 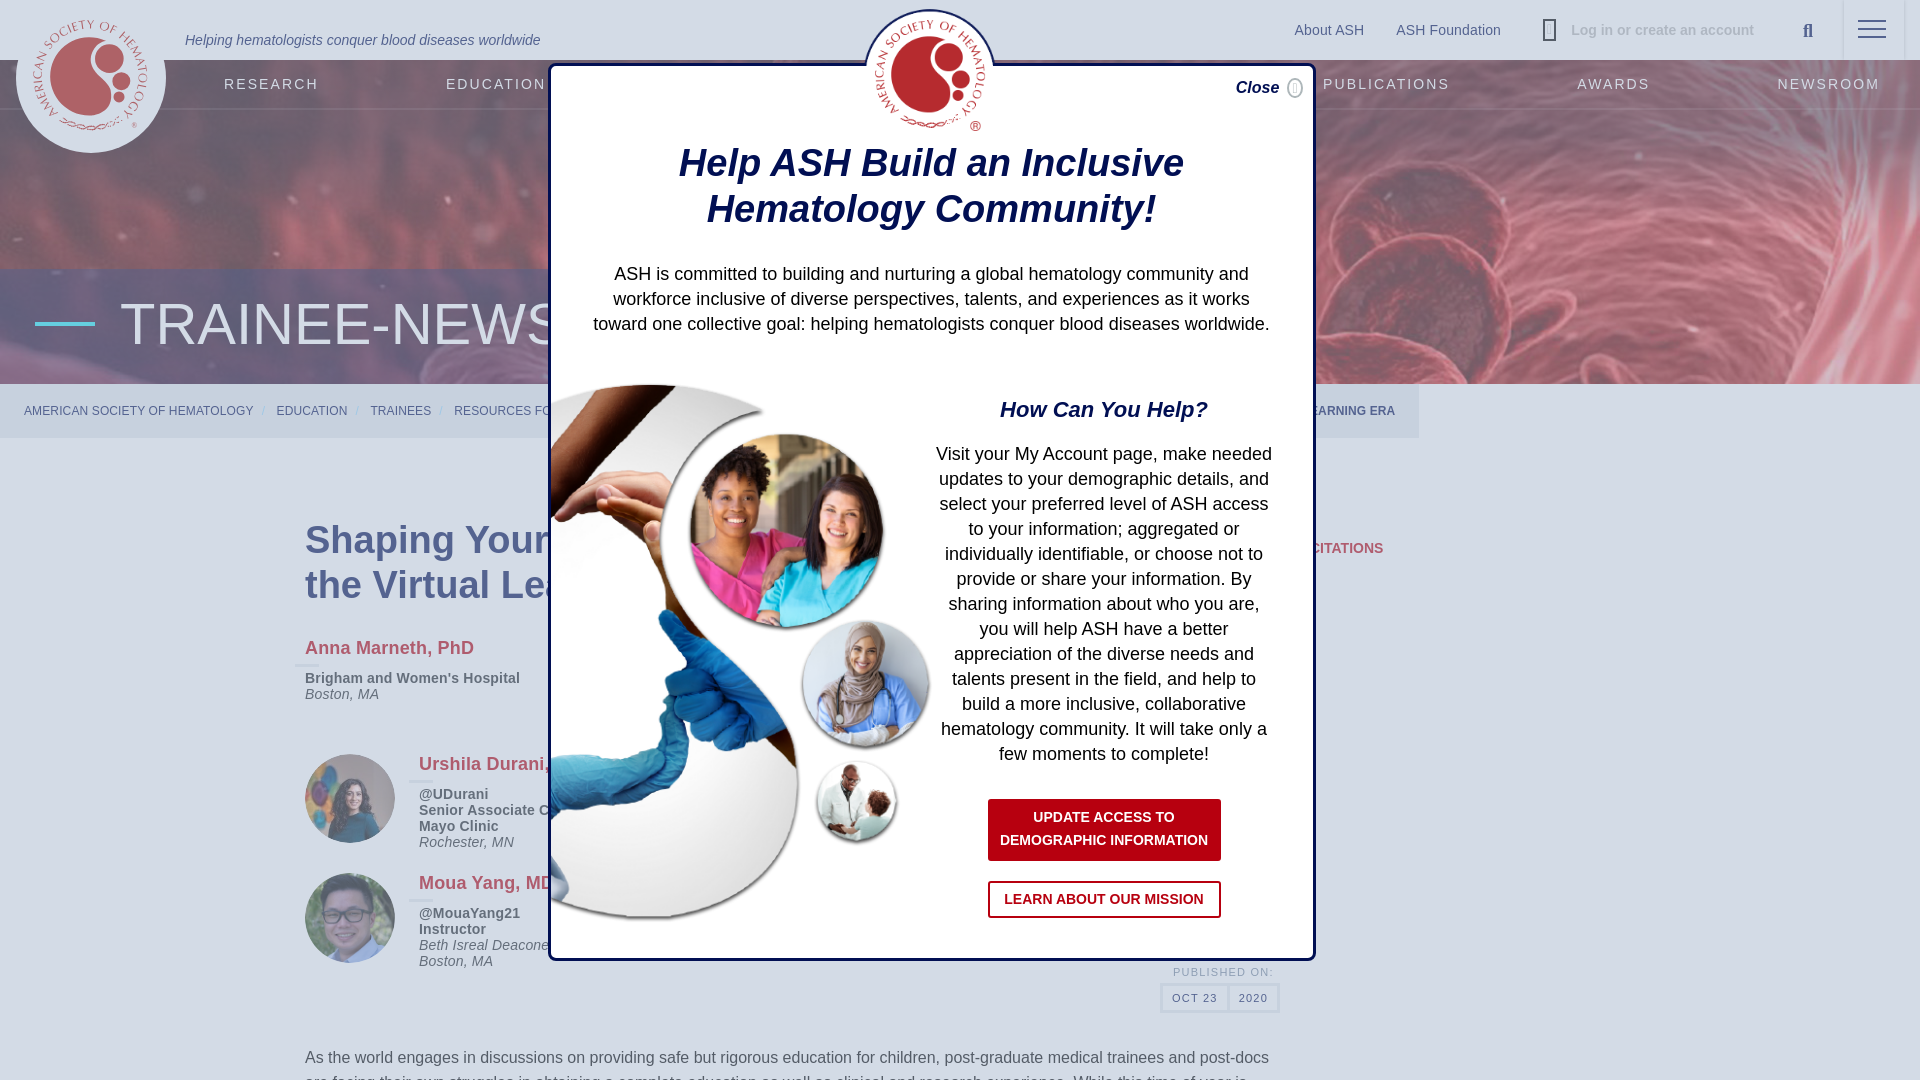 I want to click on MEETINGS, so click(x=1150, y=84).